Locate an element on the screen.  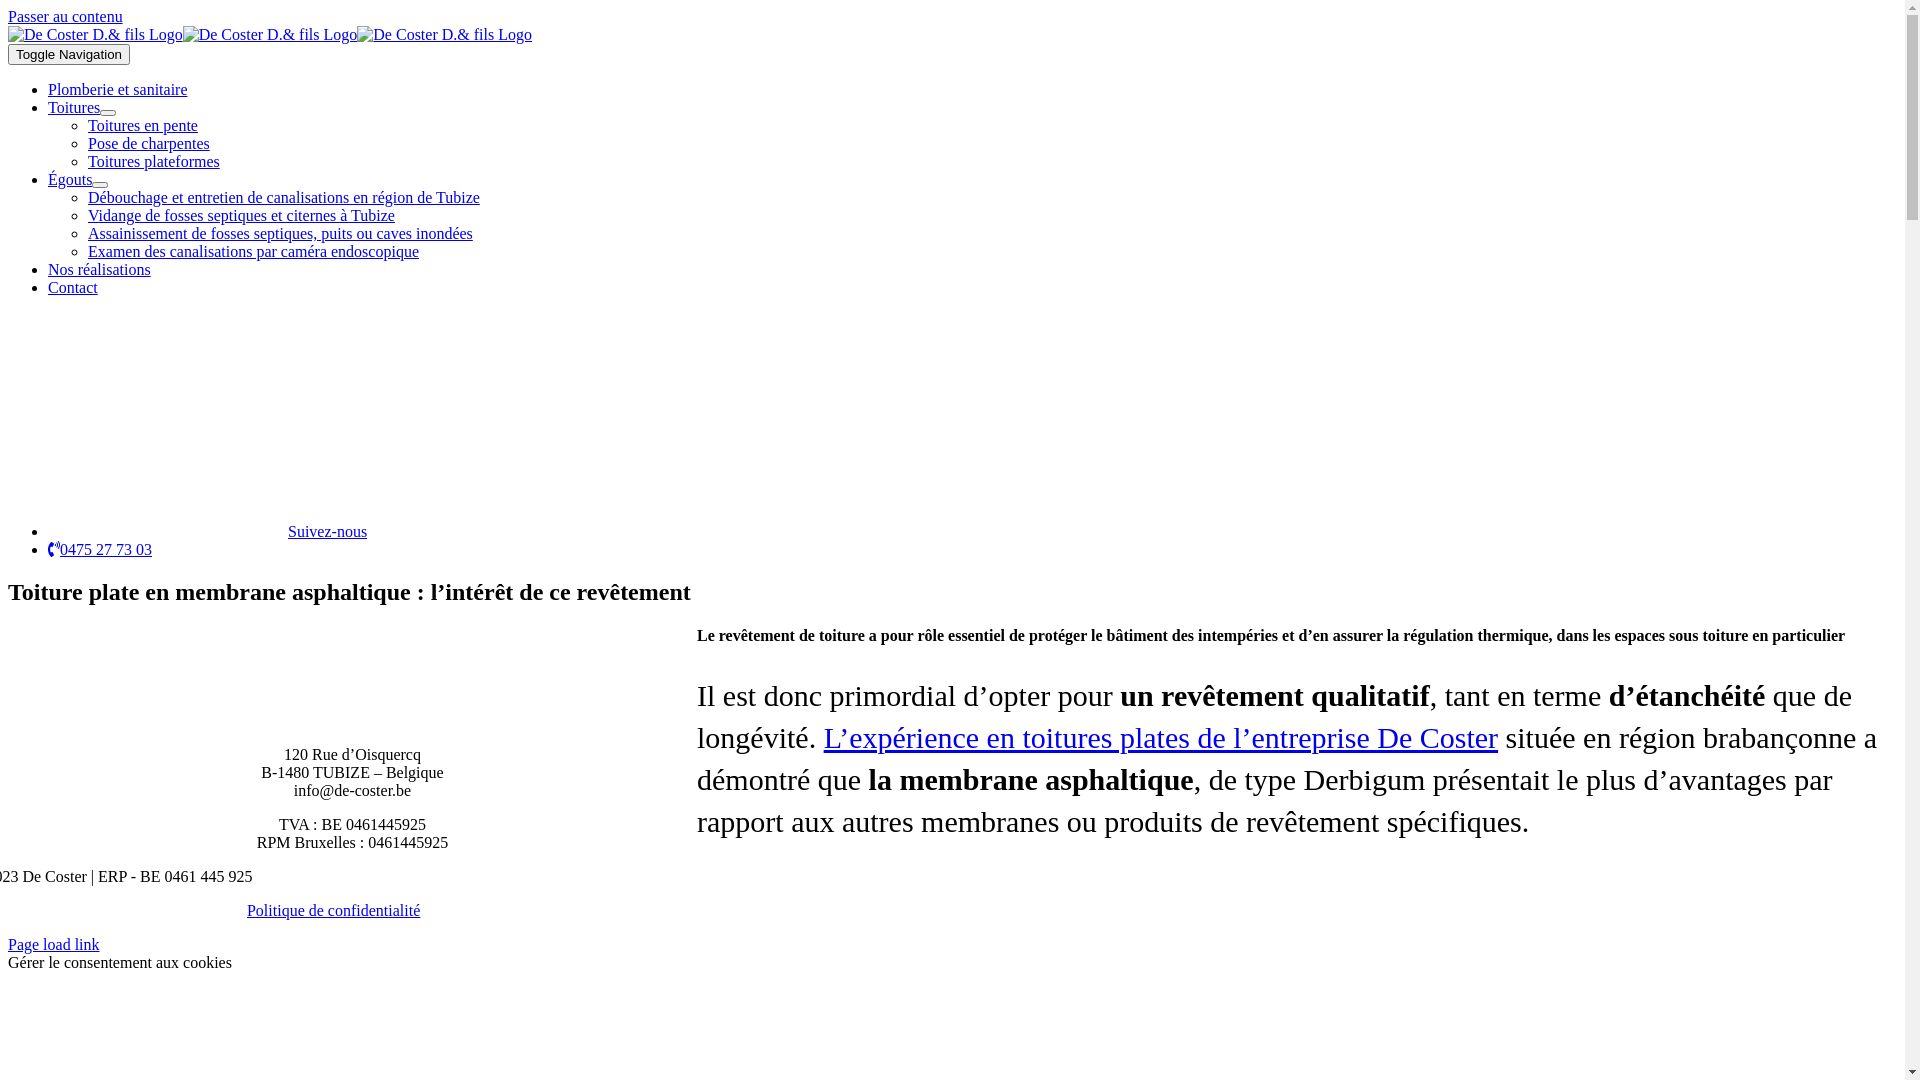
Pose de charpentes is located at coordinates (149, 144).